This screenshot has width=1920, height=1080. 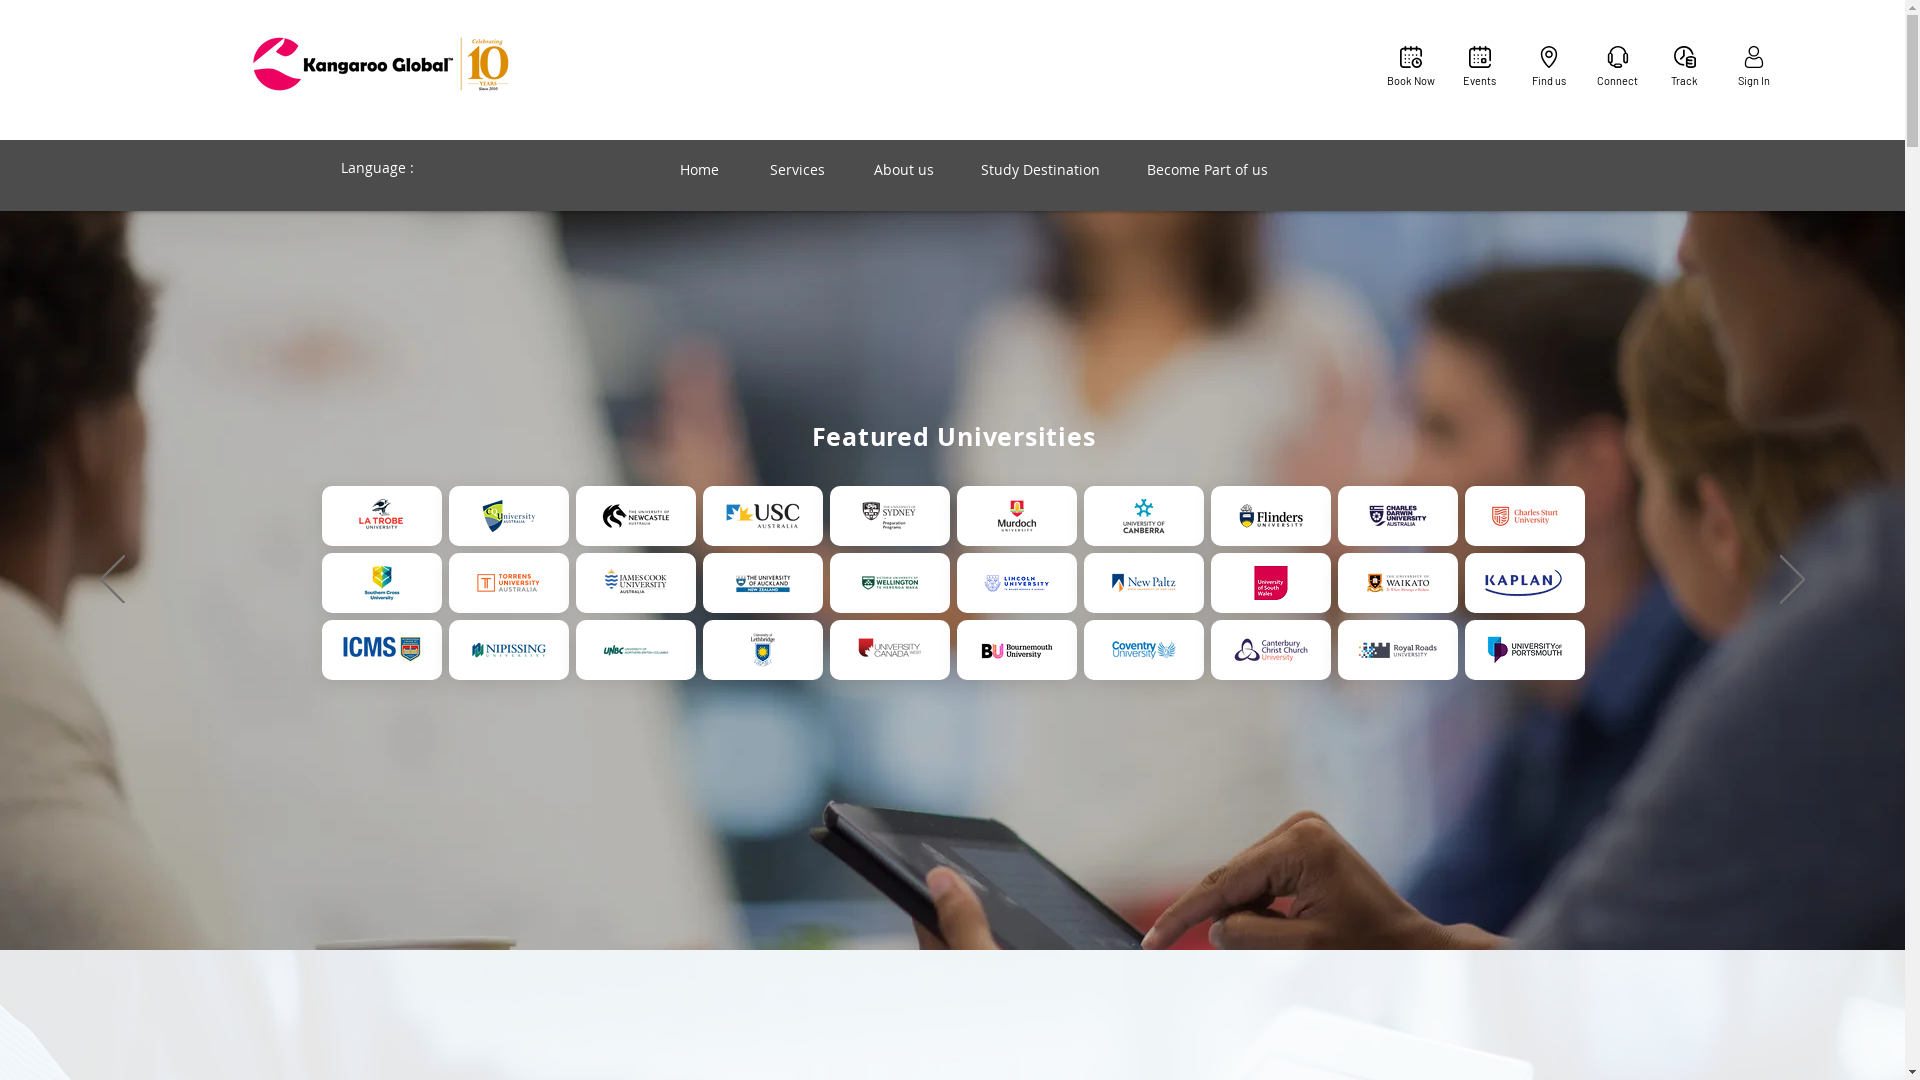 I want to click on 10.png, so click(x=1016, y=516).